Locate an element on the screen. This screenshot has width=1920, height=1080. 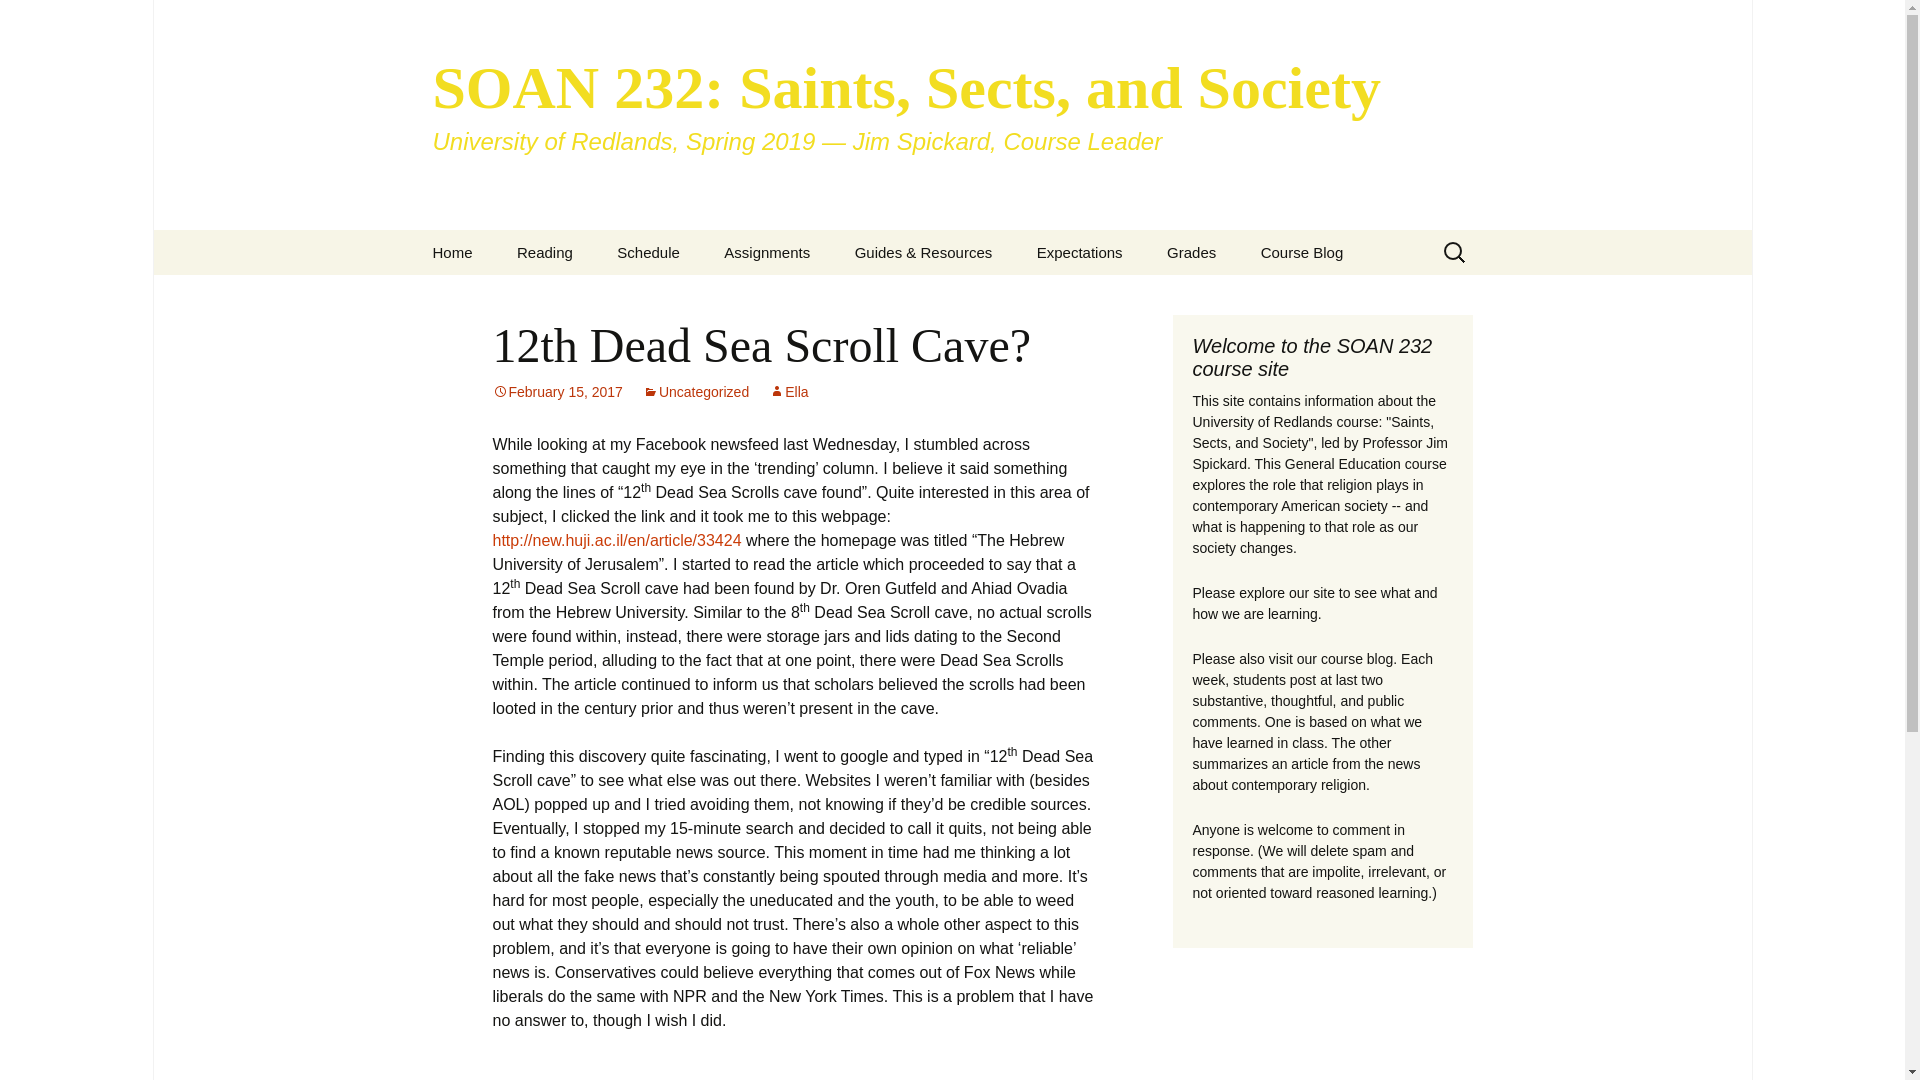
Grades is located at coordinates (1191, 252).